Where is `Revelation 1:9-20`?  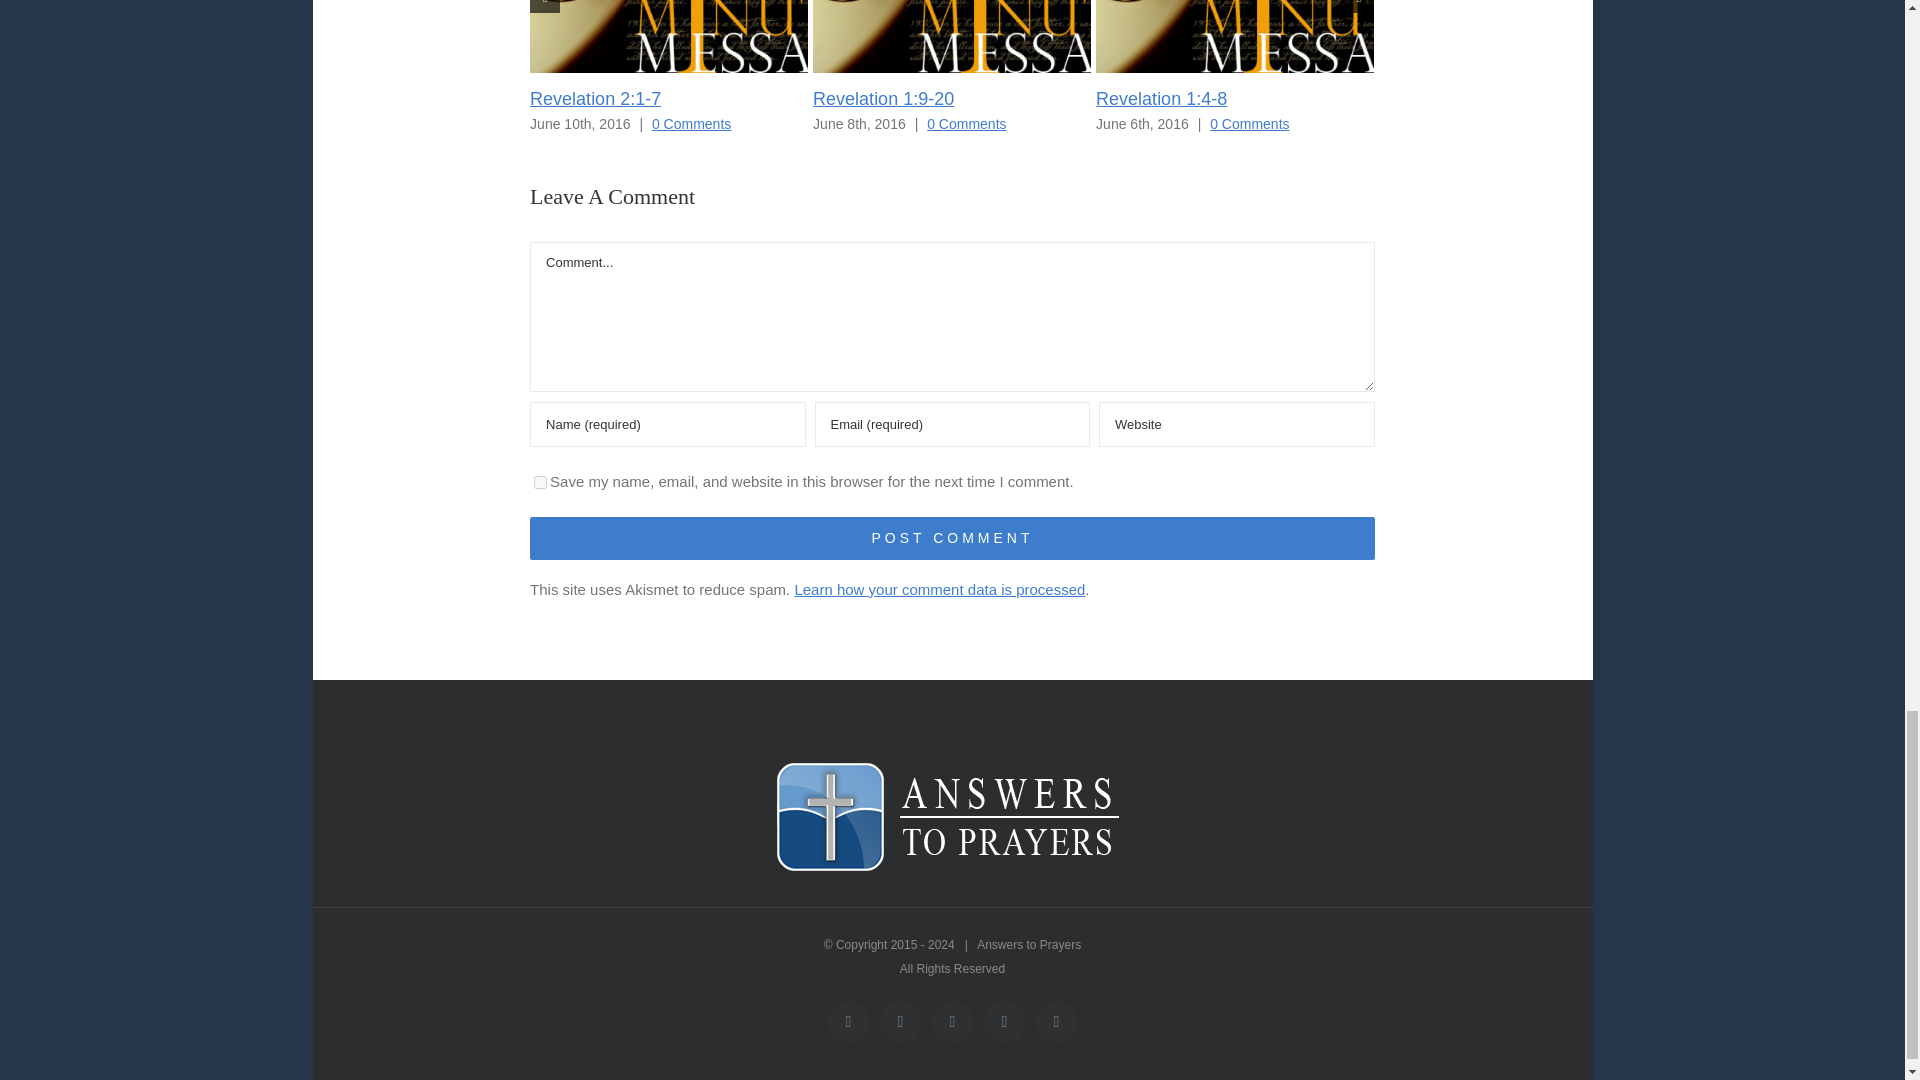
Revelation 1:9-20 is located at coordinates (883, 98).